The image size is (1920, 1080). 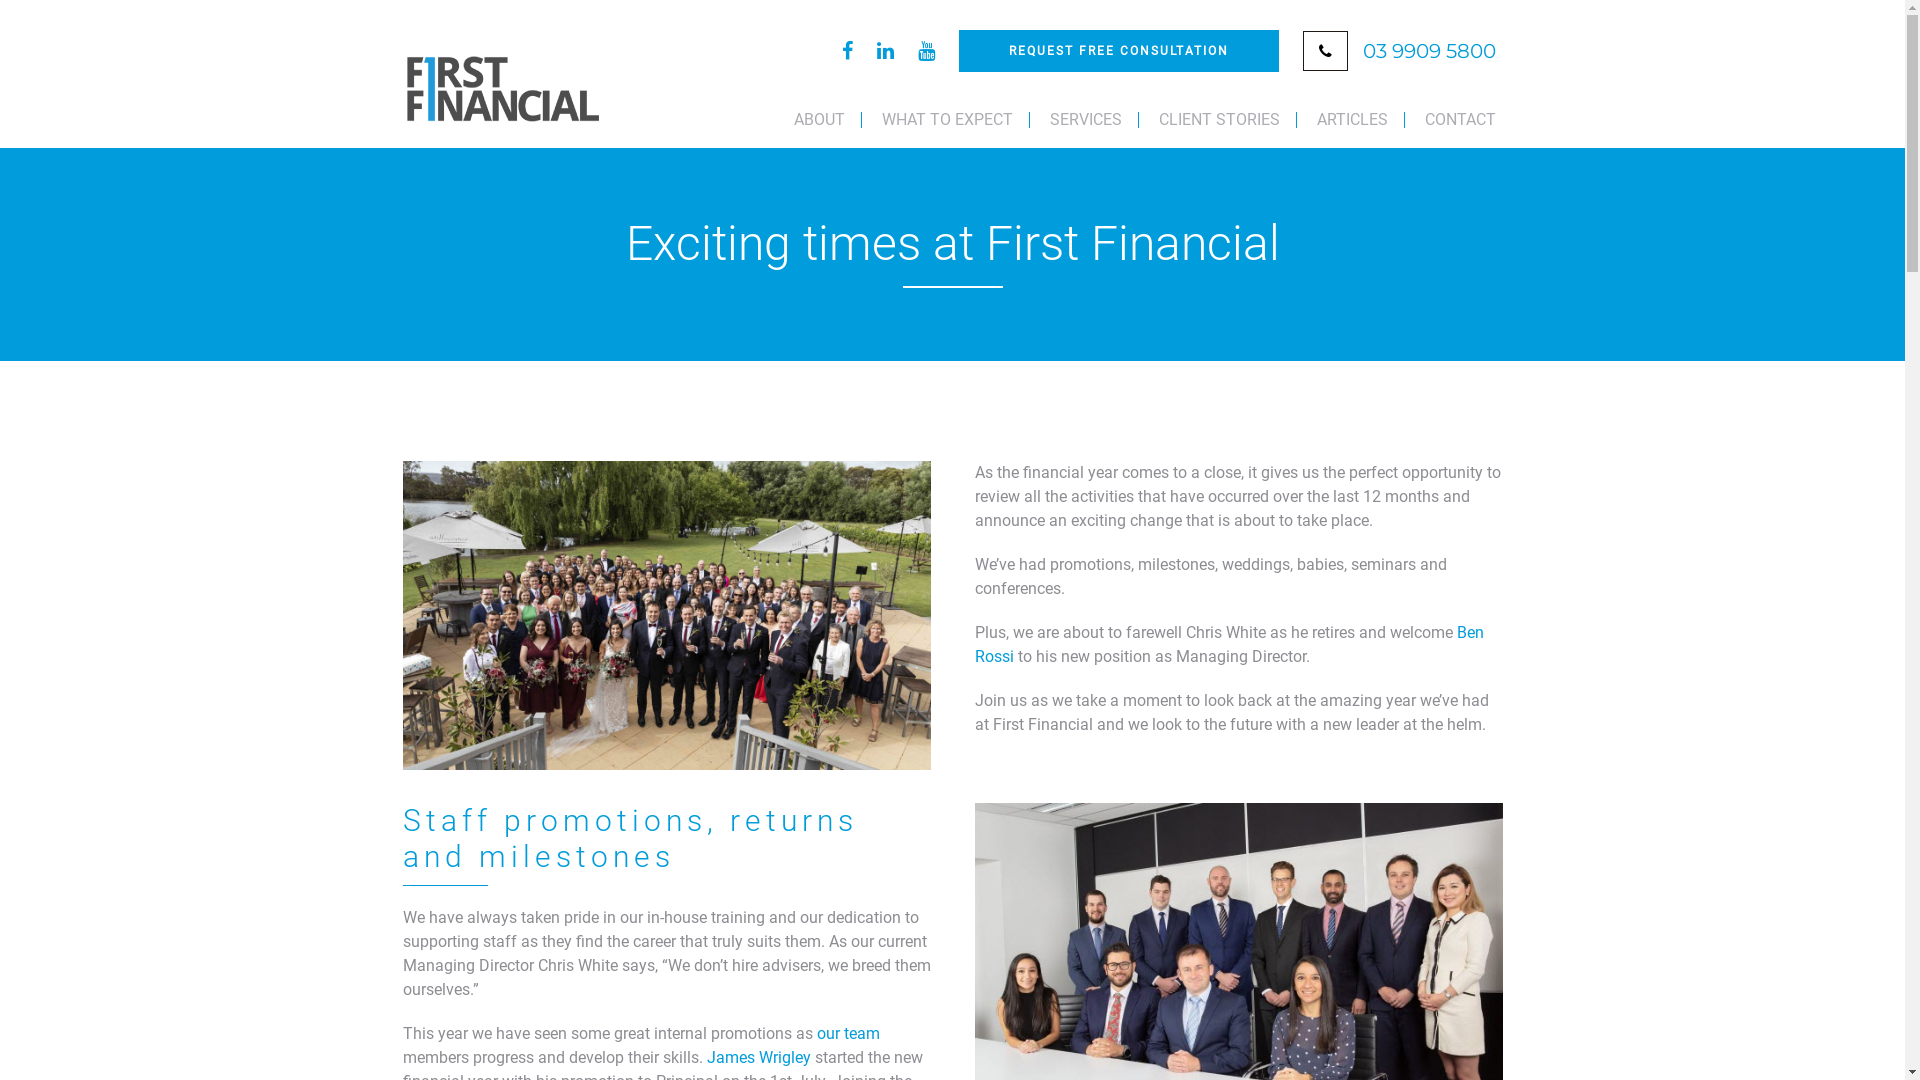 What do you see at coordinates (1086, 120) in the screenshot?
I see `SERVICES` at bounding box center [1086, 120].